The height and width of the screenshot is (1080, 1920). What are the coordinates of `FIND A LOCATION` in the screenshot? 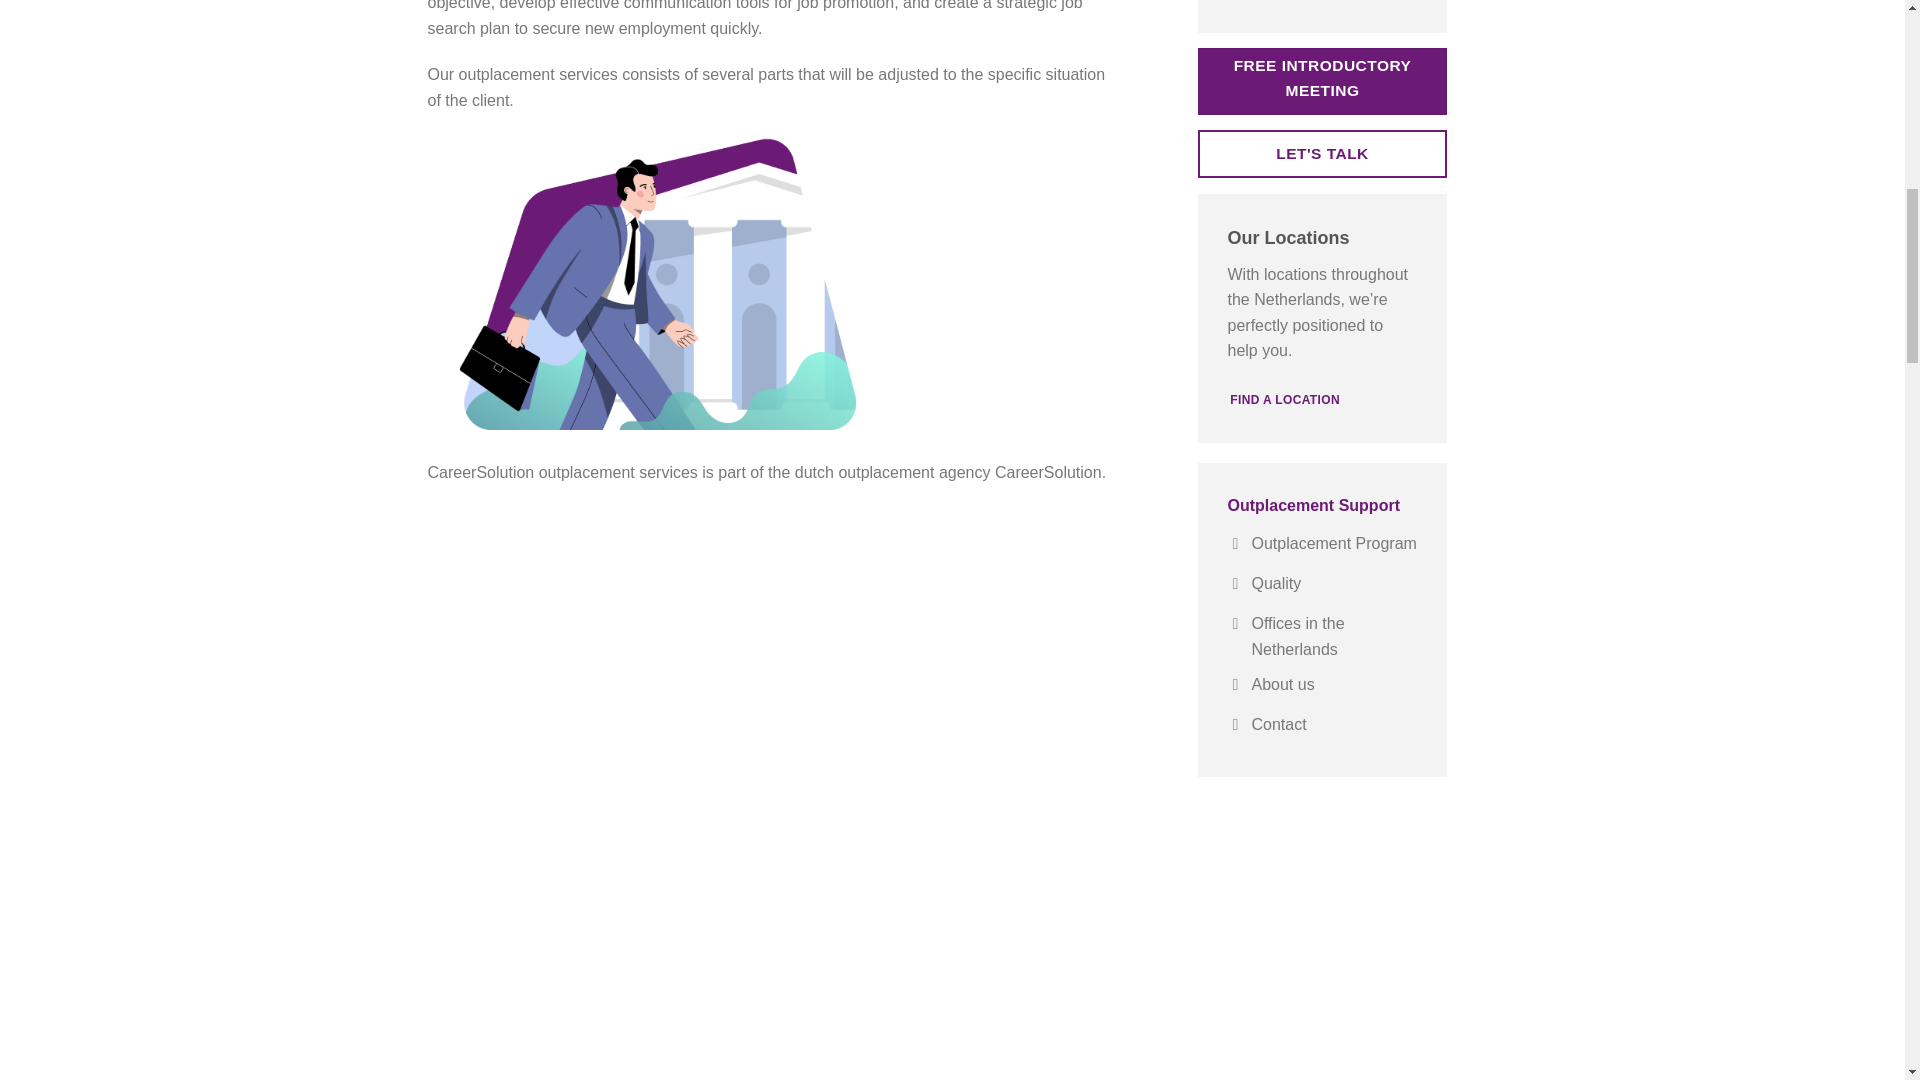 It's located at (1285, 400).